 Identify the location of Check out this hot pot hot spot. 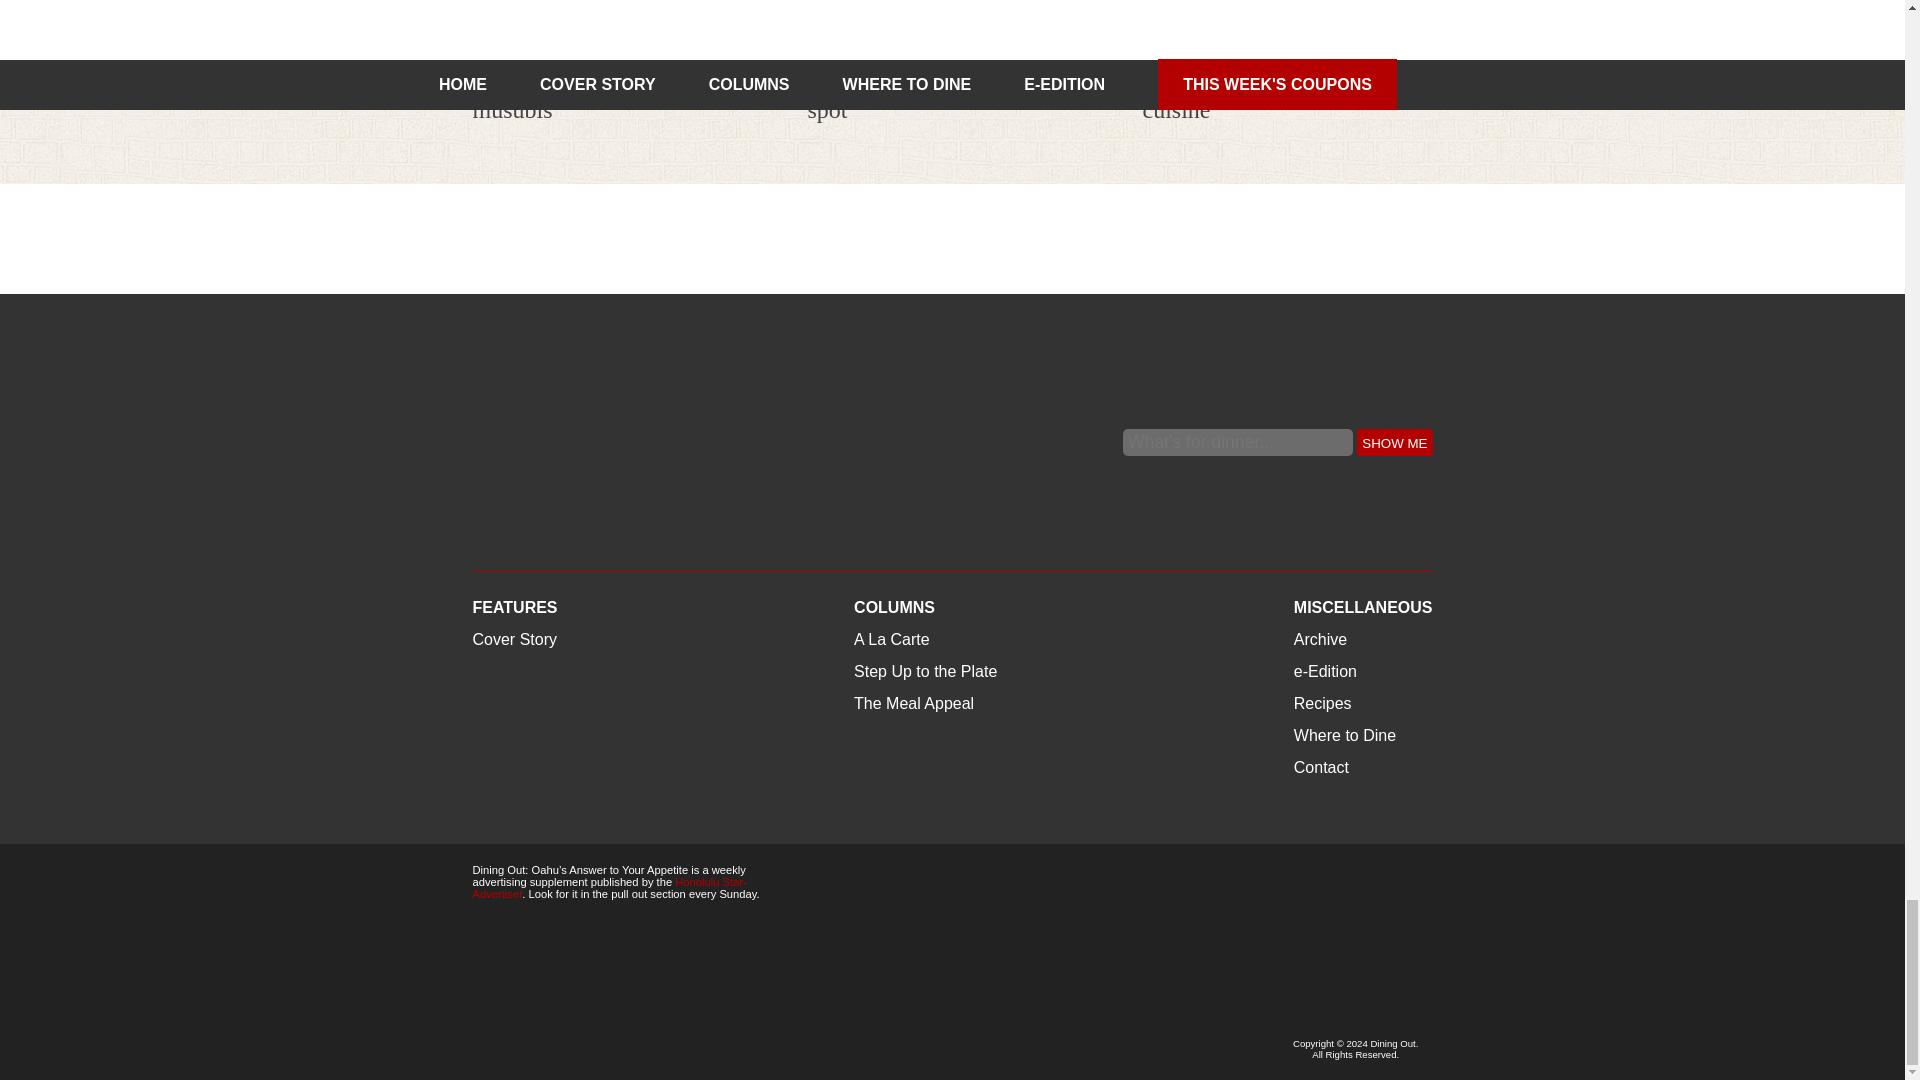
(953, 32).